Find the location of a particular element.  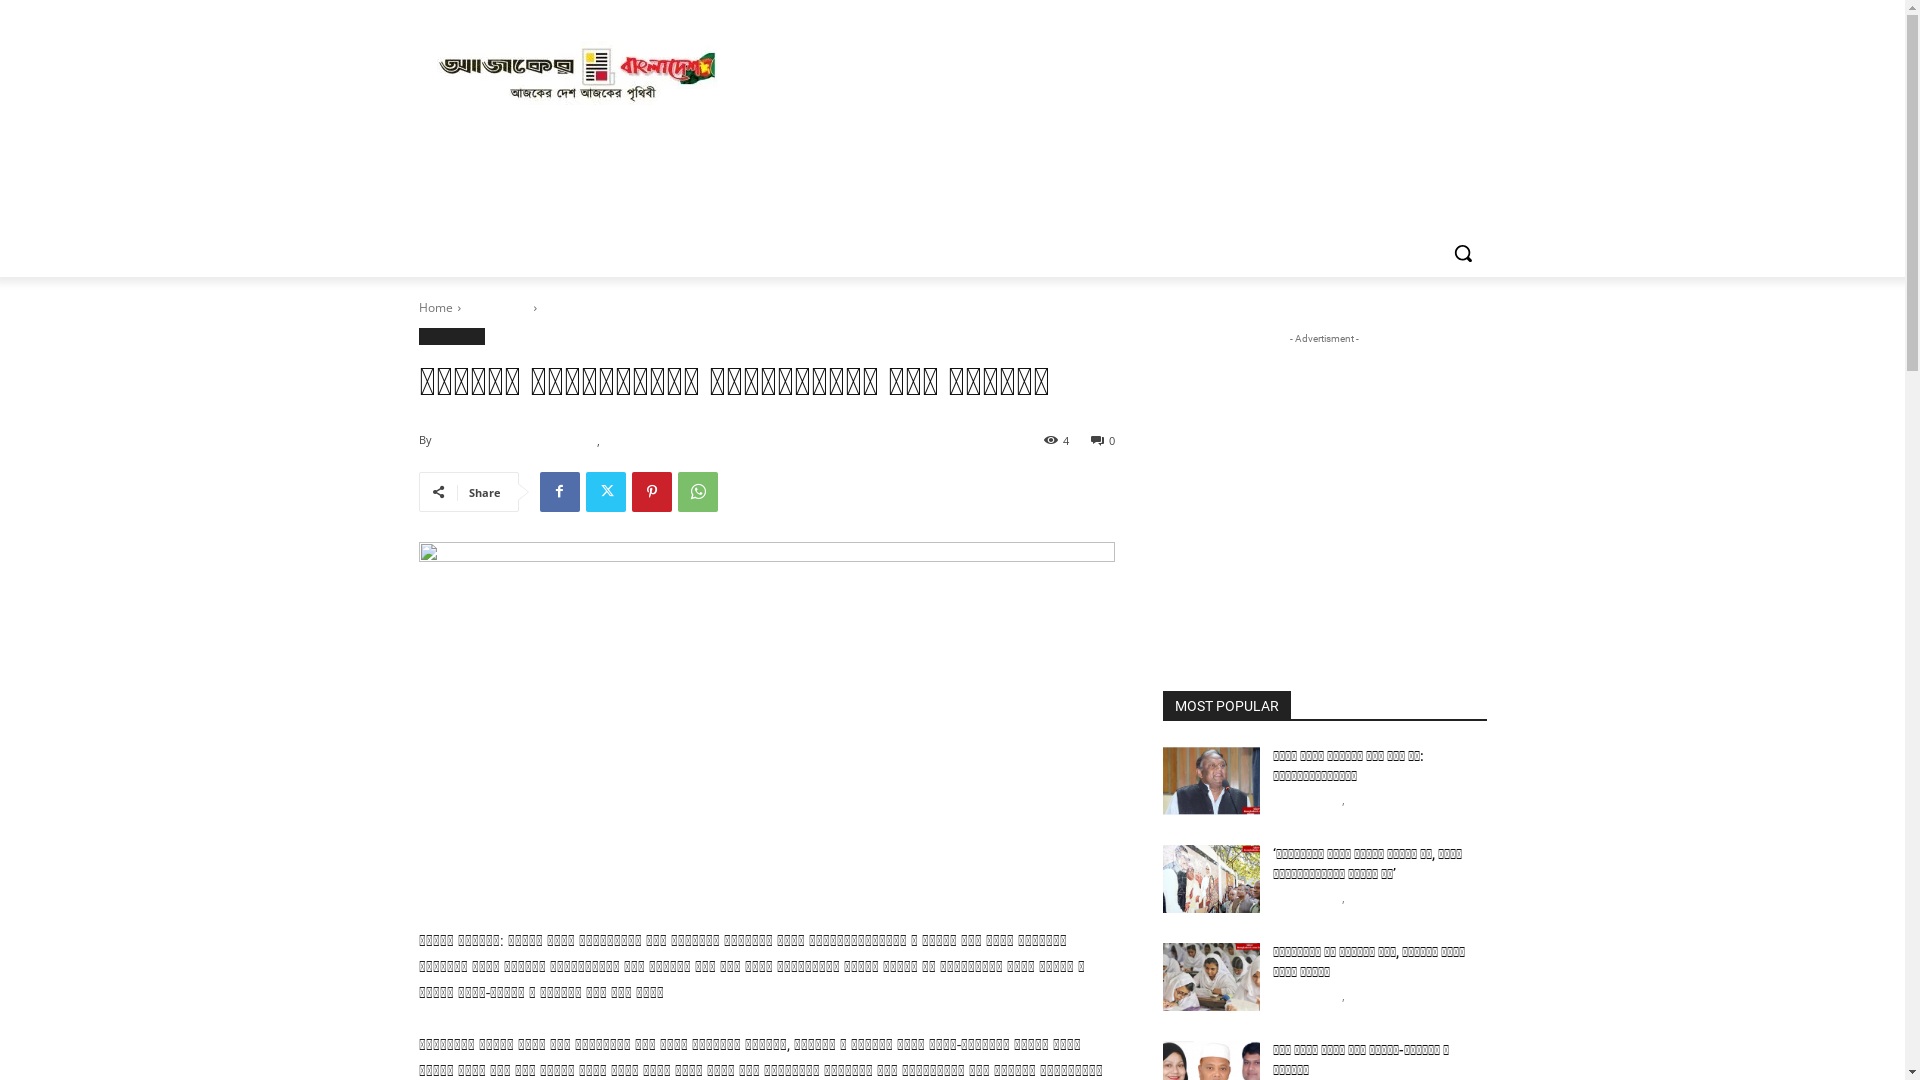

WhatsApp is located at coordinates (698, 492).